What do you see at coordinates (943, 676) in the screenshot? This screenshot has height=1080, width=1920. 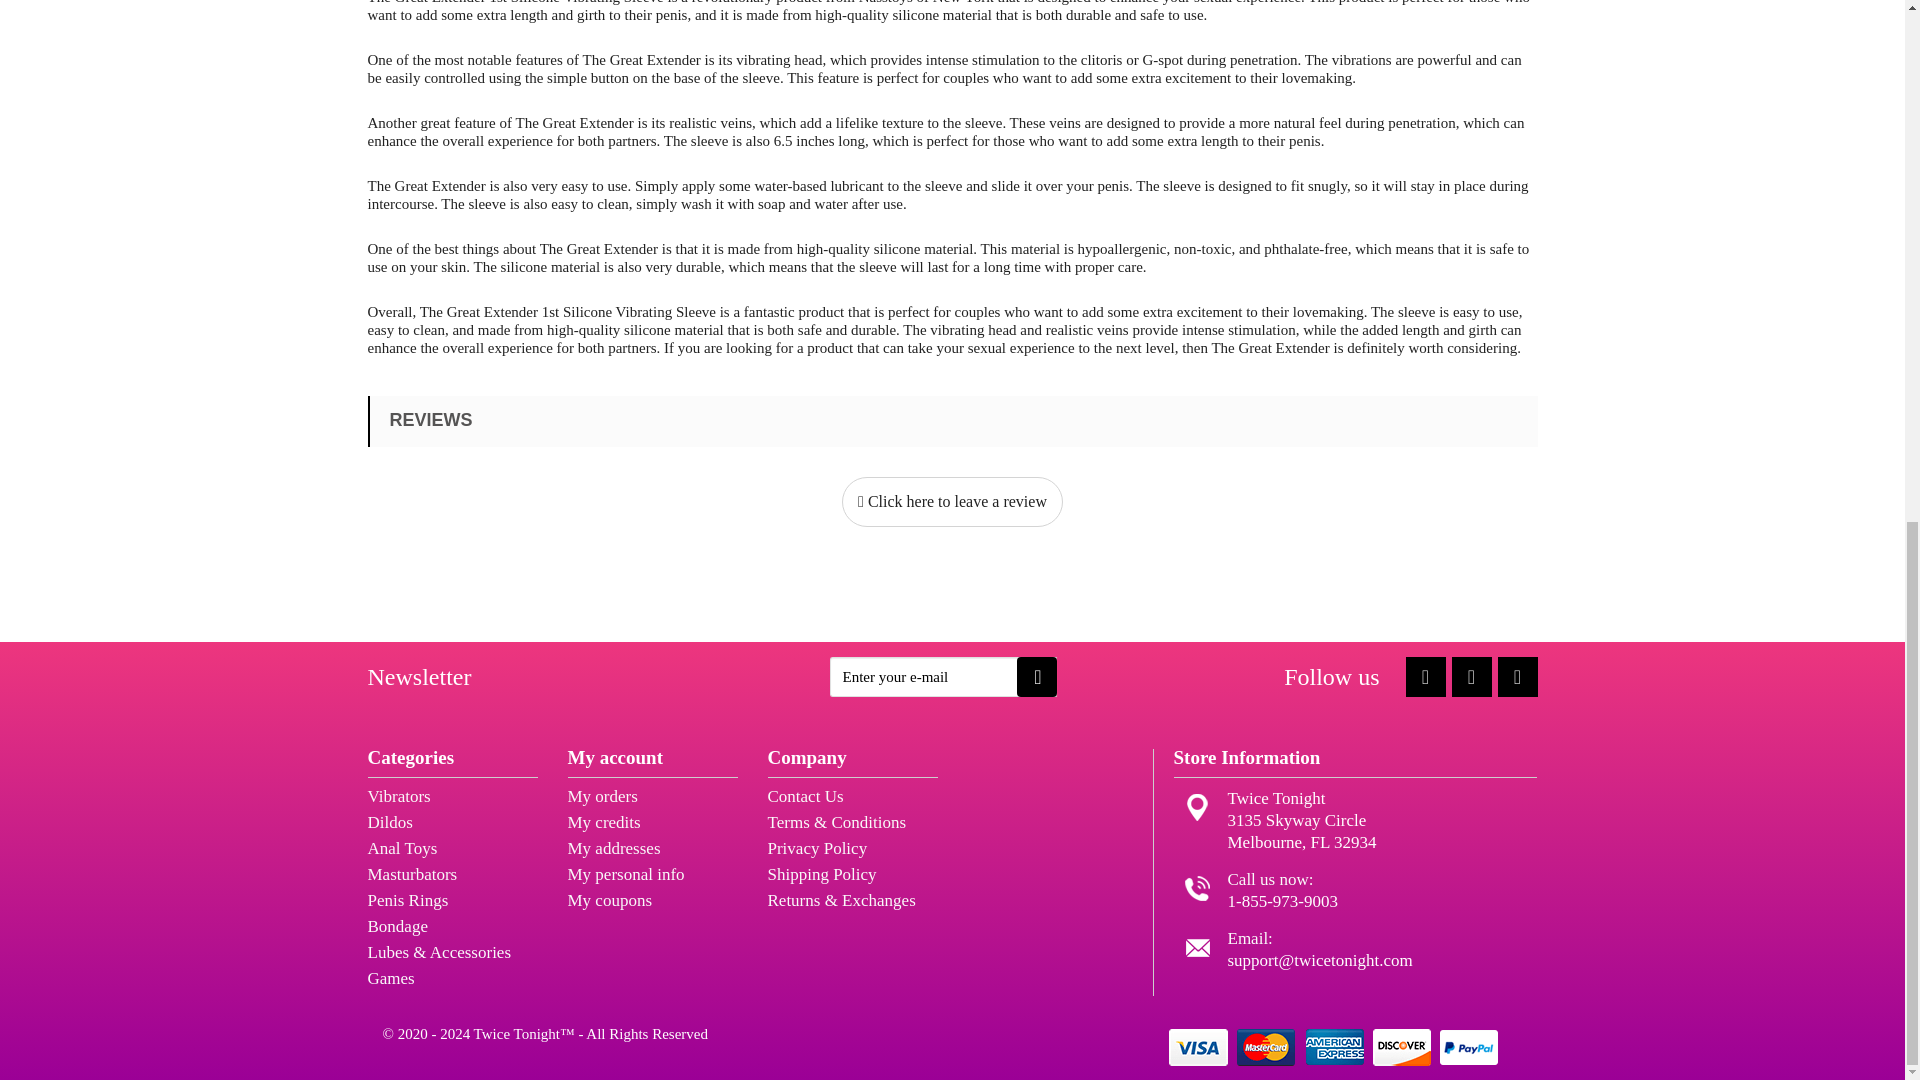 I see `Enter your e-mail` at bounding box center [943, 676].